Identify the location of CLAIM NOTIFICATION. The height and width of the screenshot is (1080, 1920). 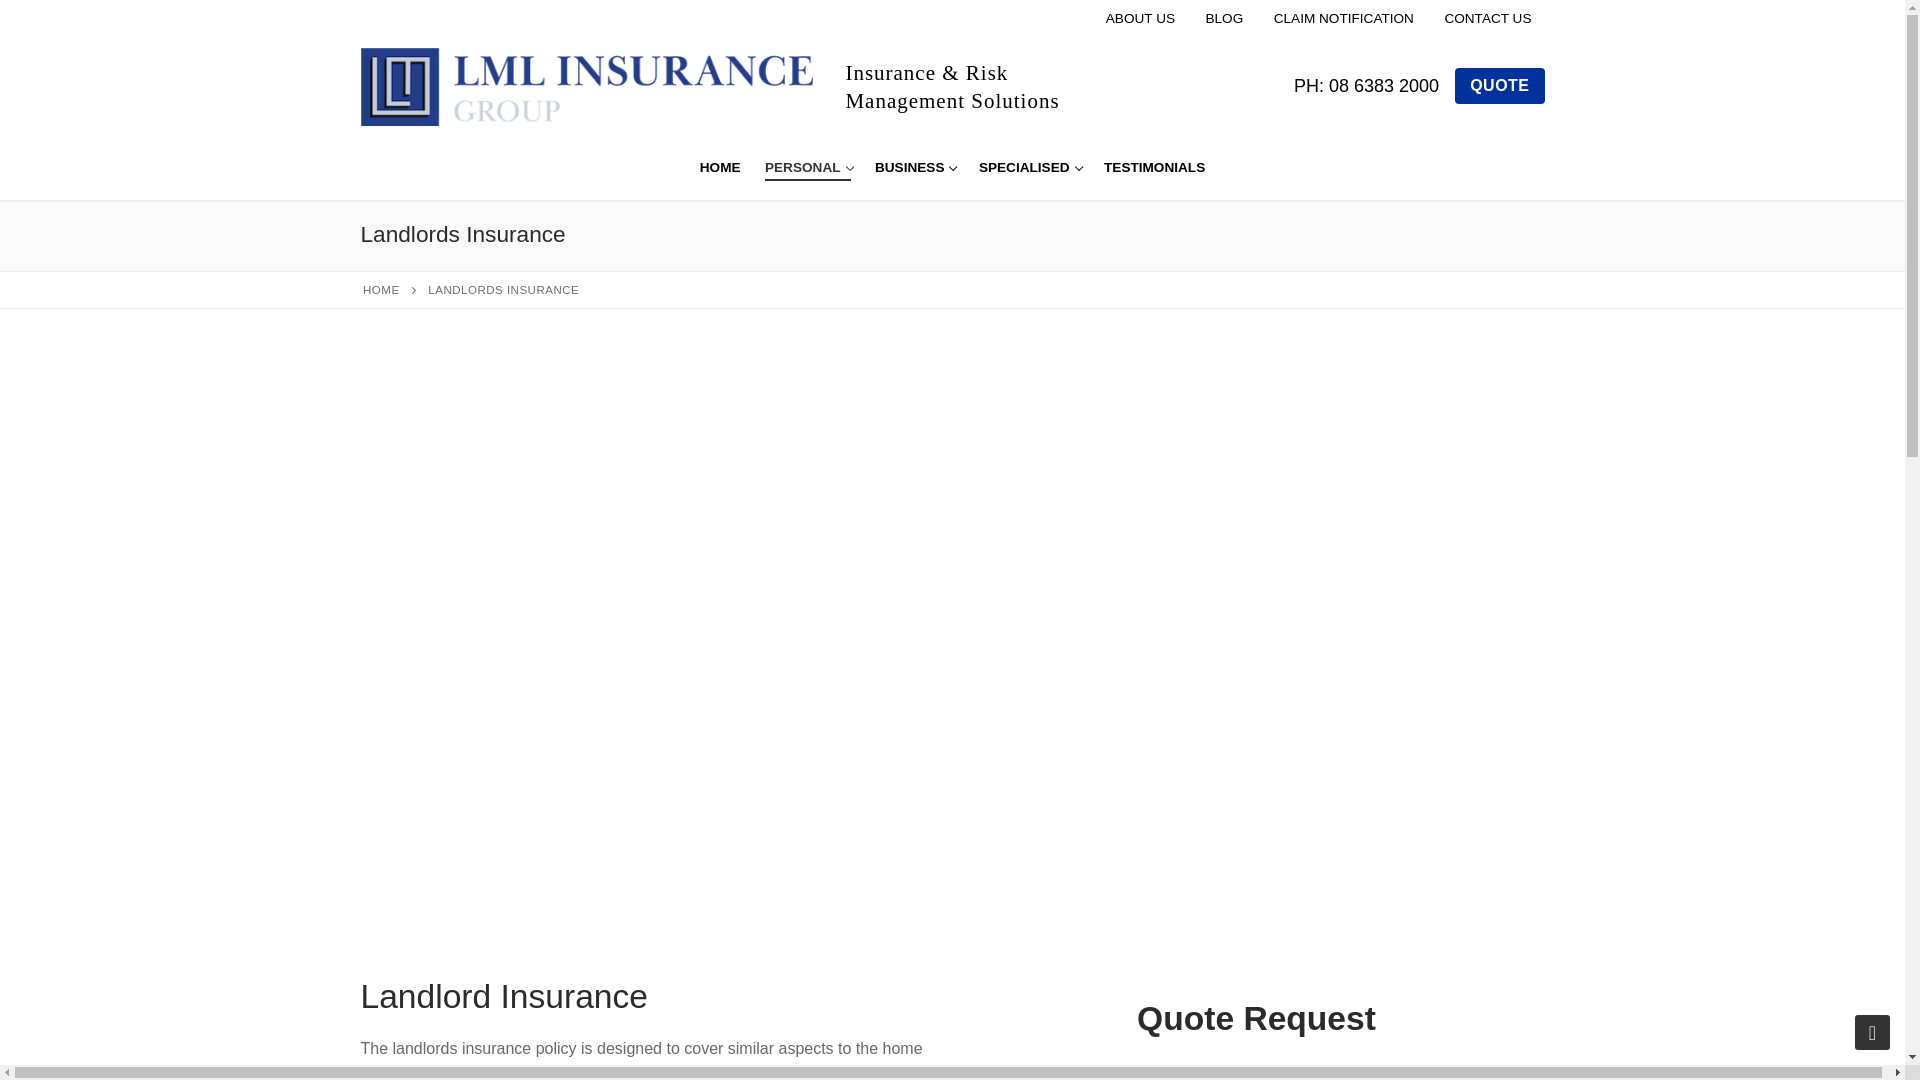
(1366, 87).